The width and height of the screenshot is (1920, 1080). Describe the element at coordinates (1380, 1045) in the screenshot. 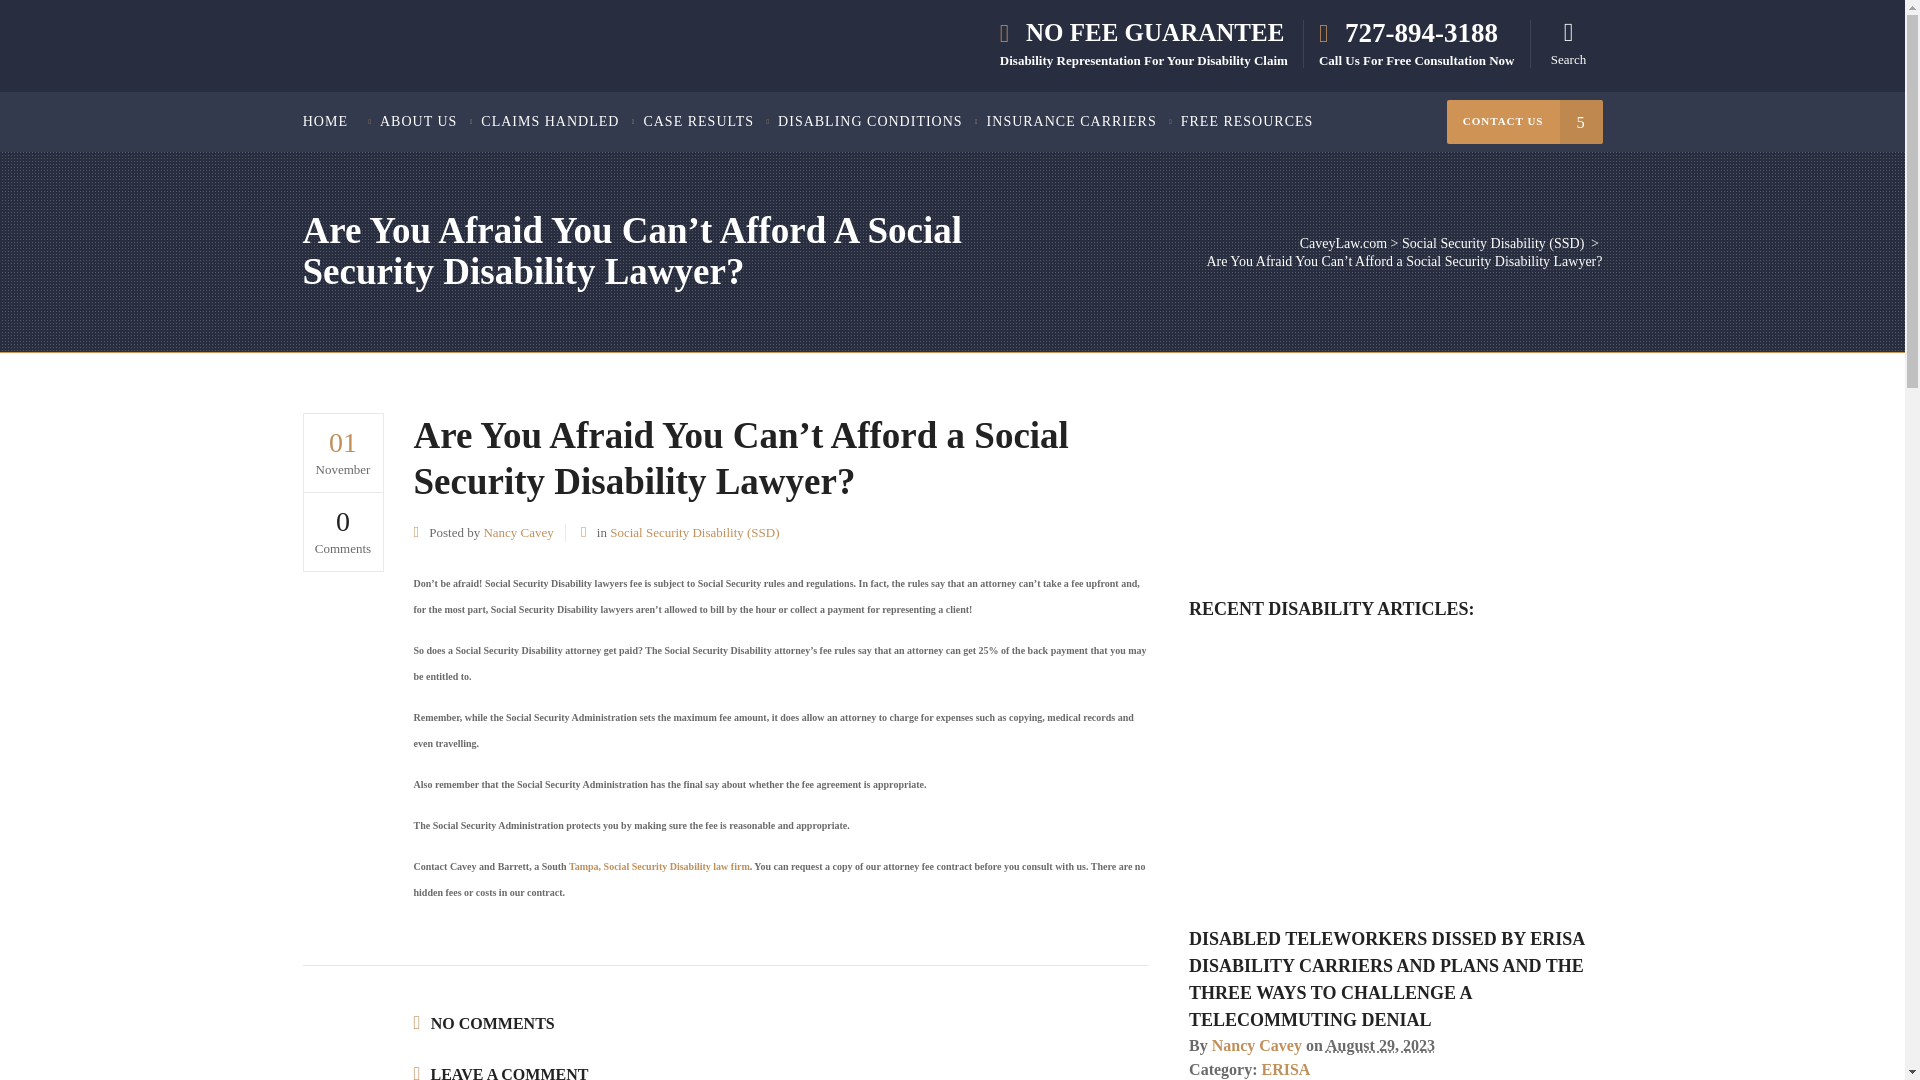

I see `Tuesday, August 29th, 2023, 10:58 am` at that location.